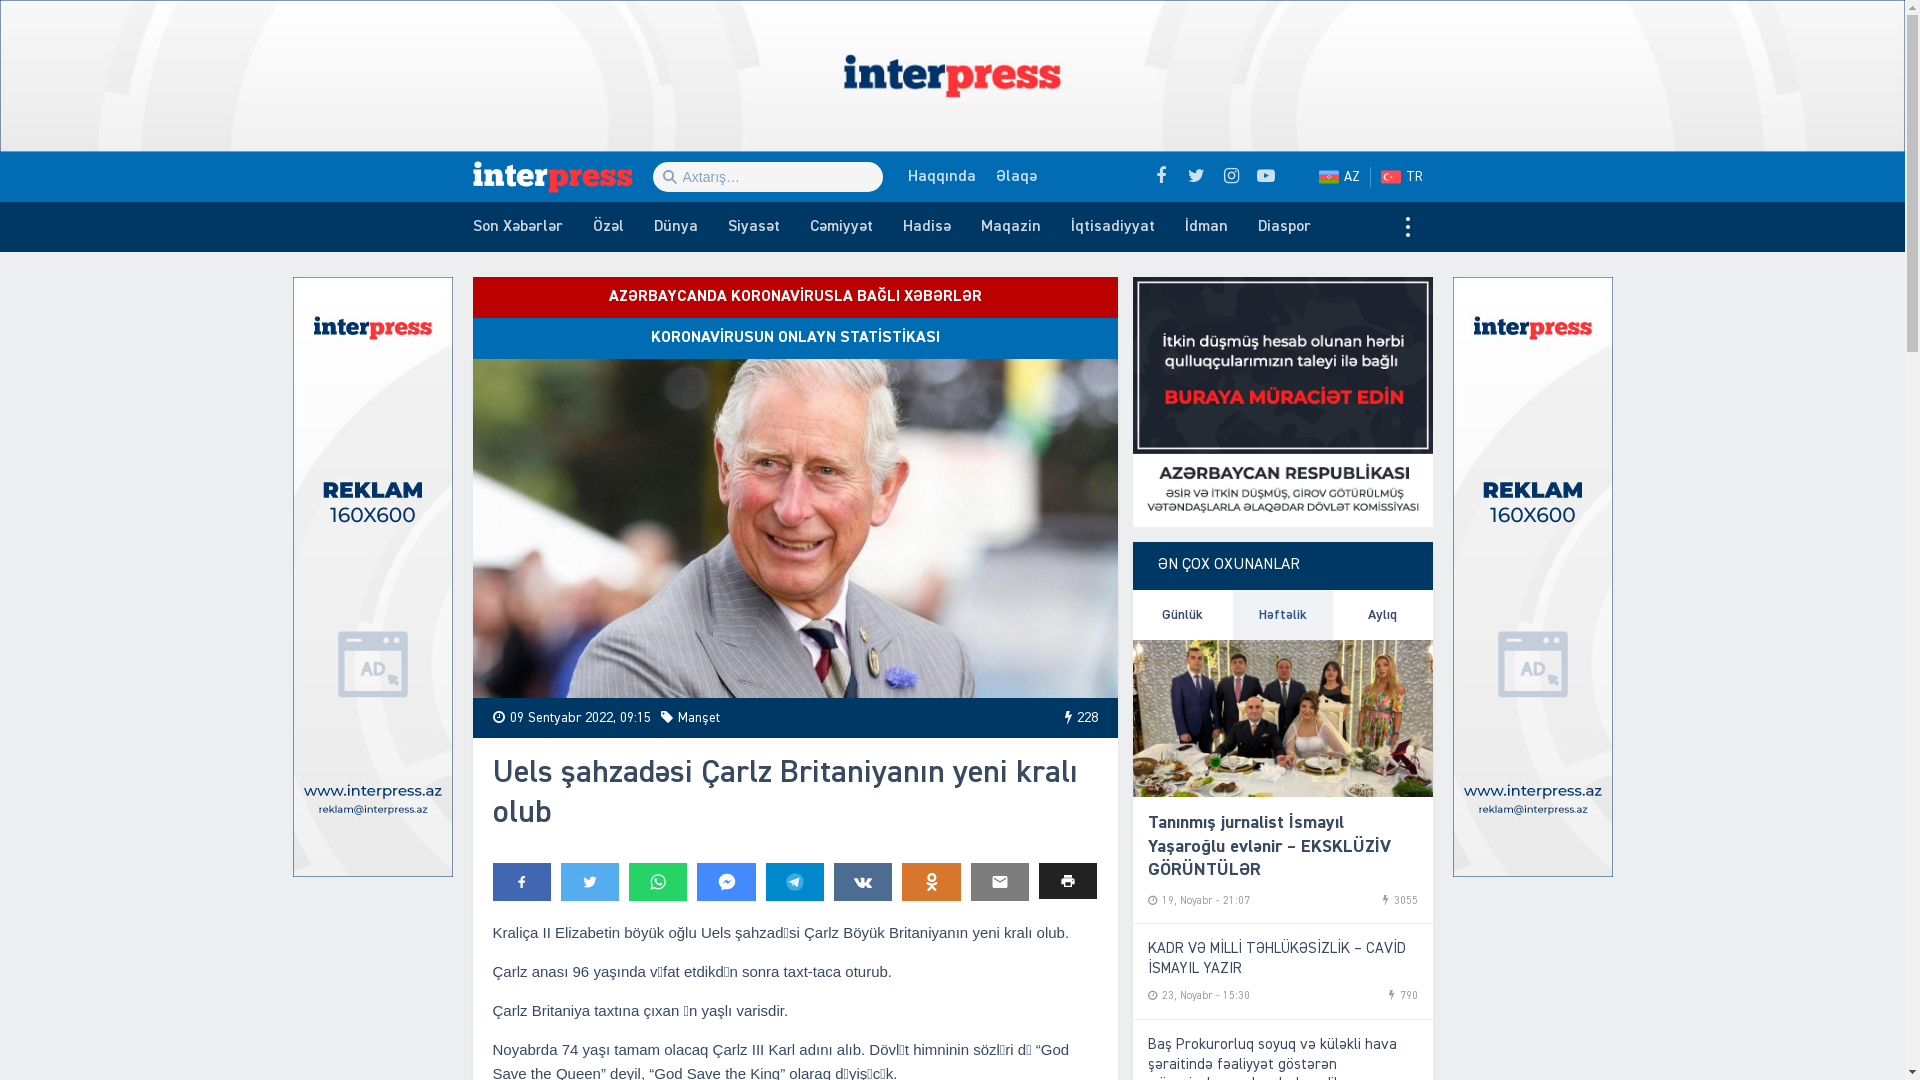 The image size is (1920, 1080). Describe the element at coordinates (1284, 227) in the screenshot. I see `Diaspor` at that location.